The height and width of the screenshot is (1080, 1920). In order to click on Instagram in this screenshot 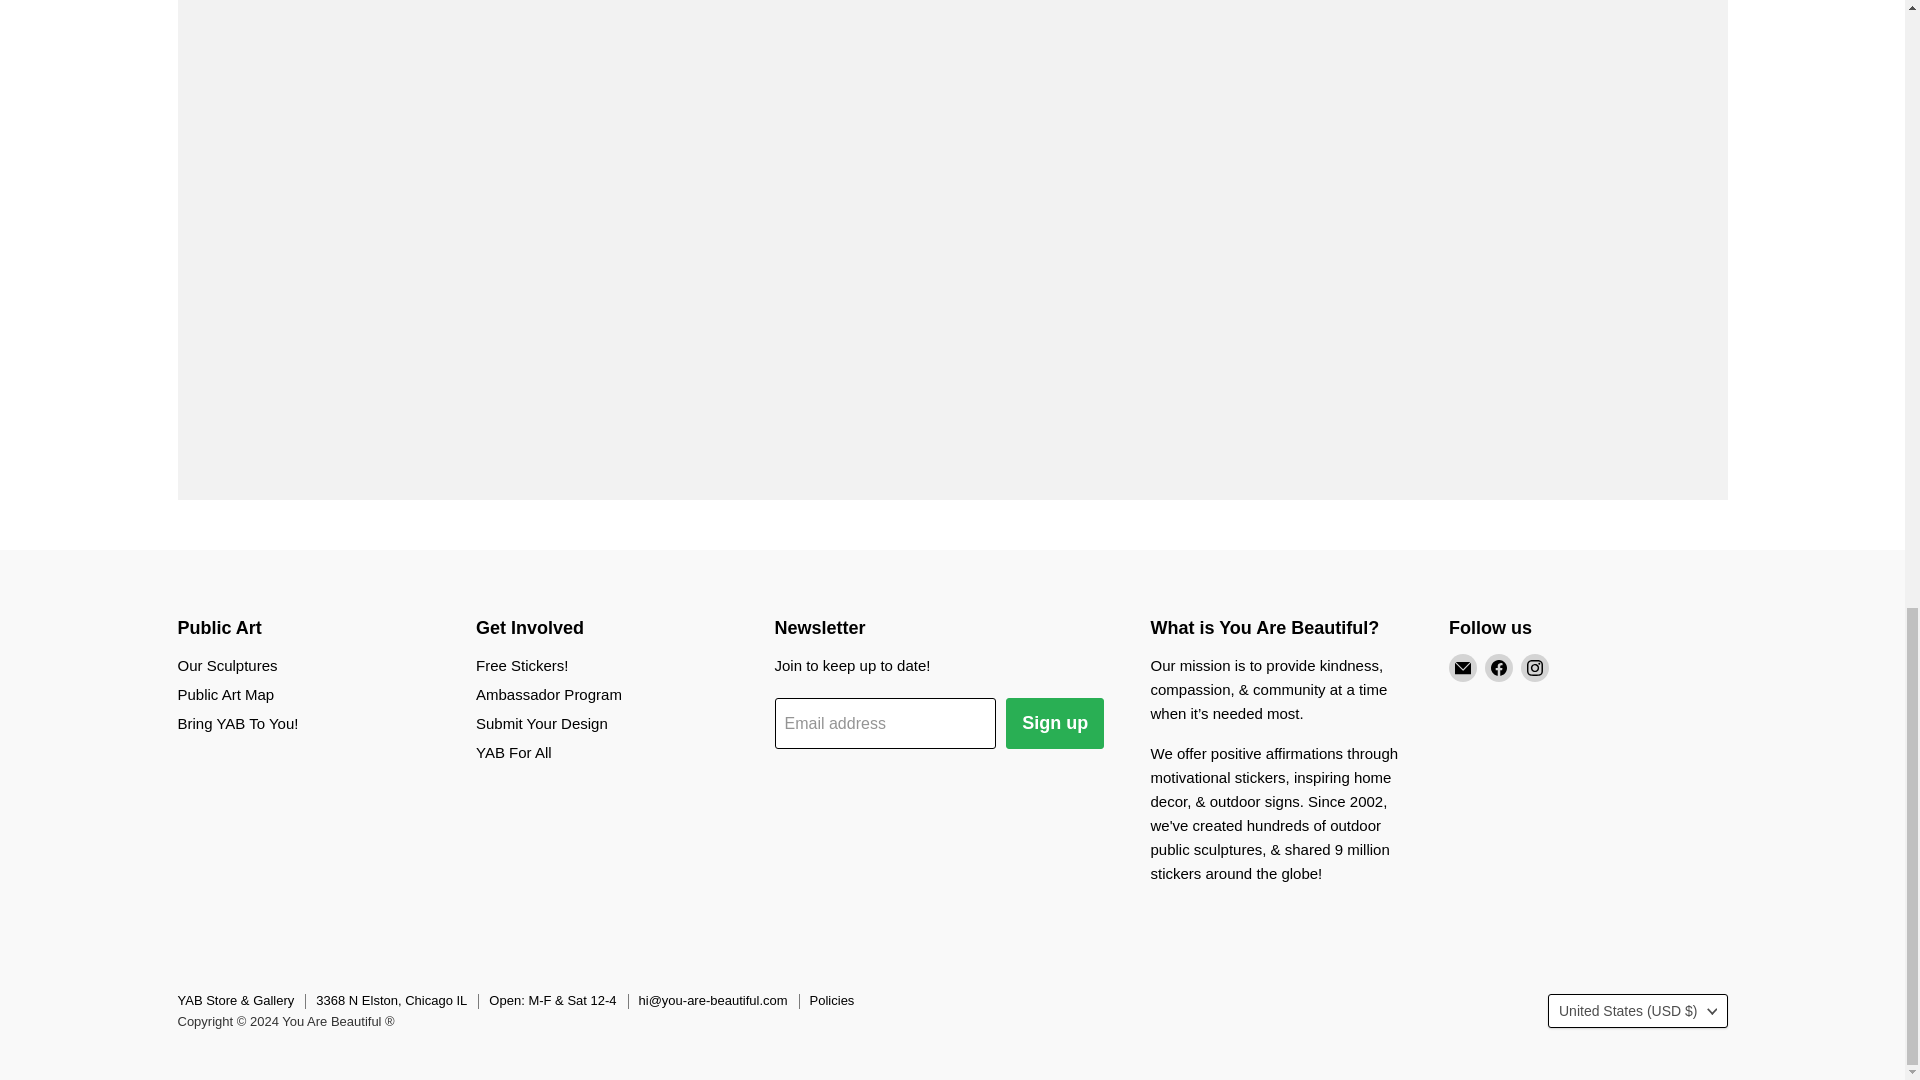, I will do `click(1534, 668)`.